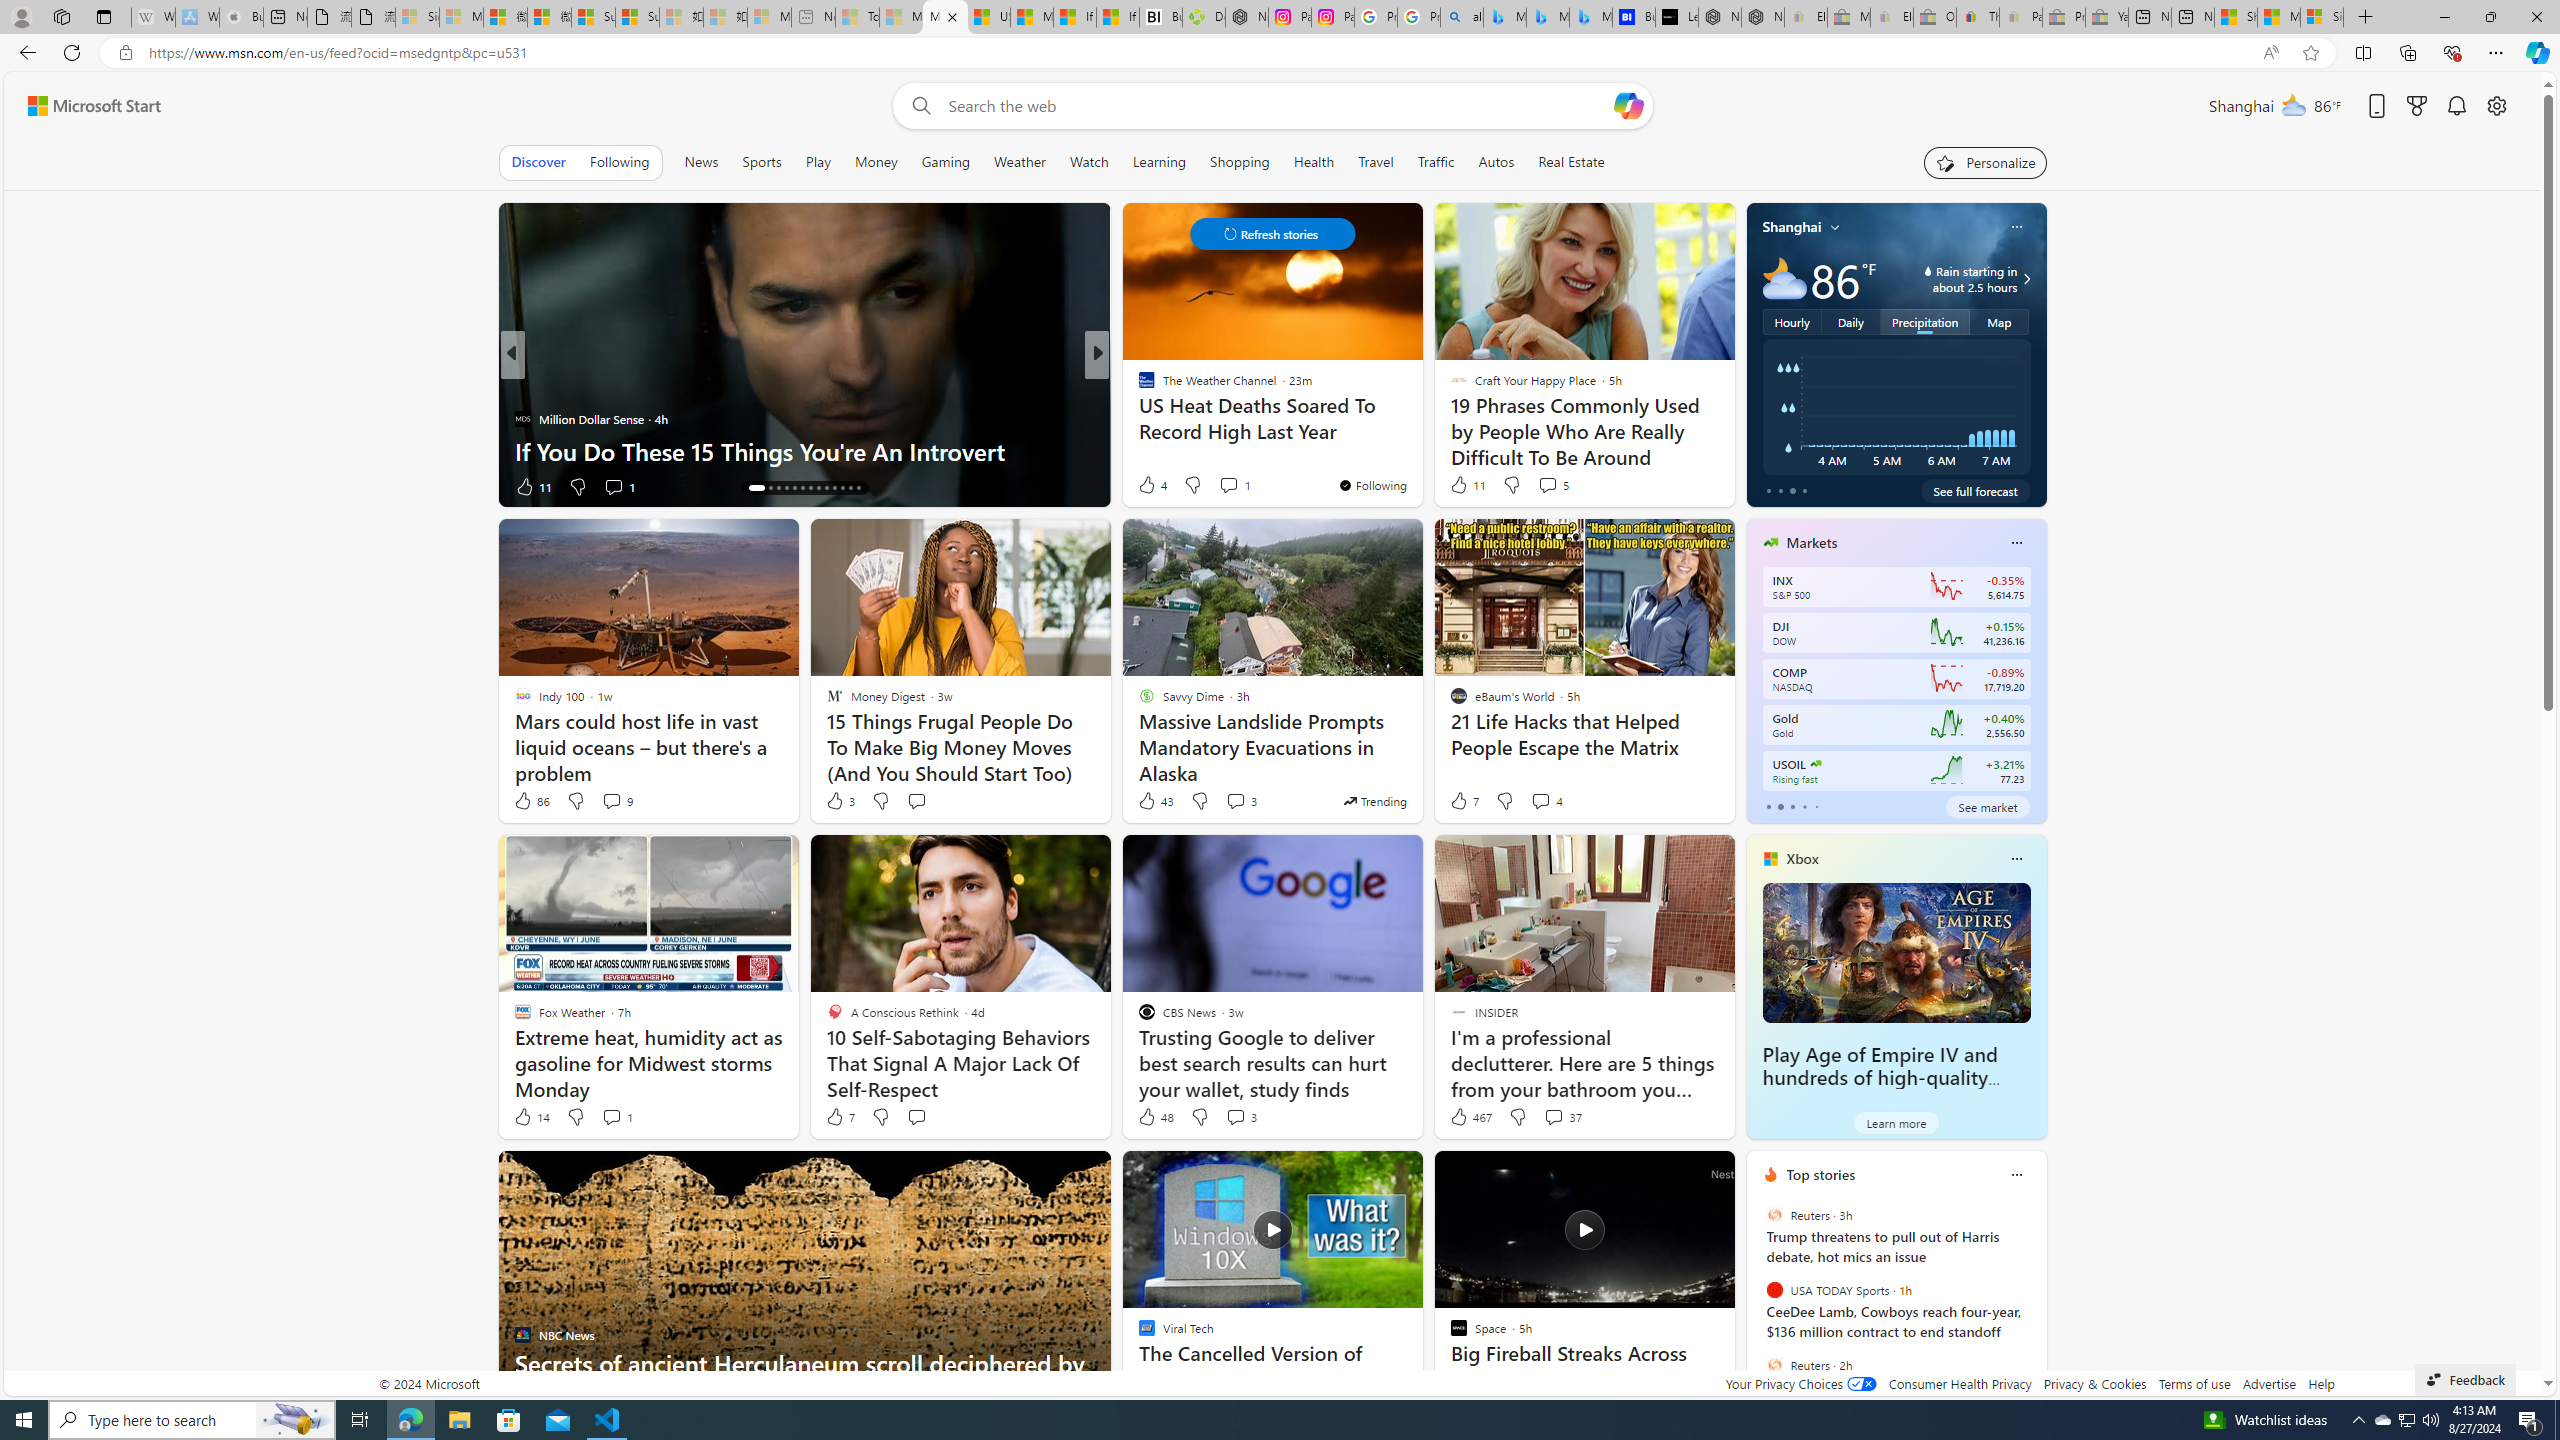 This screenshot has width=2560, height=1440. I want to click on View comments 53 Comment, so click(1244, 486).